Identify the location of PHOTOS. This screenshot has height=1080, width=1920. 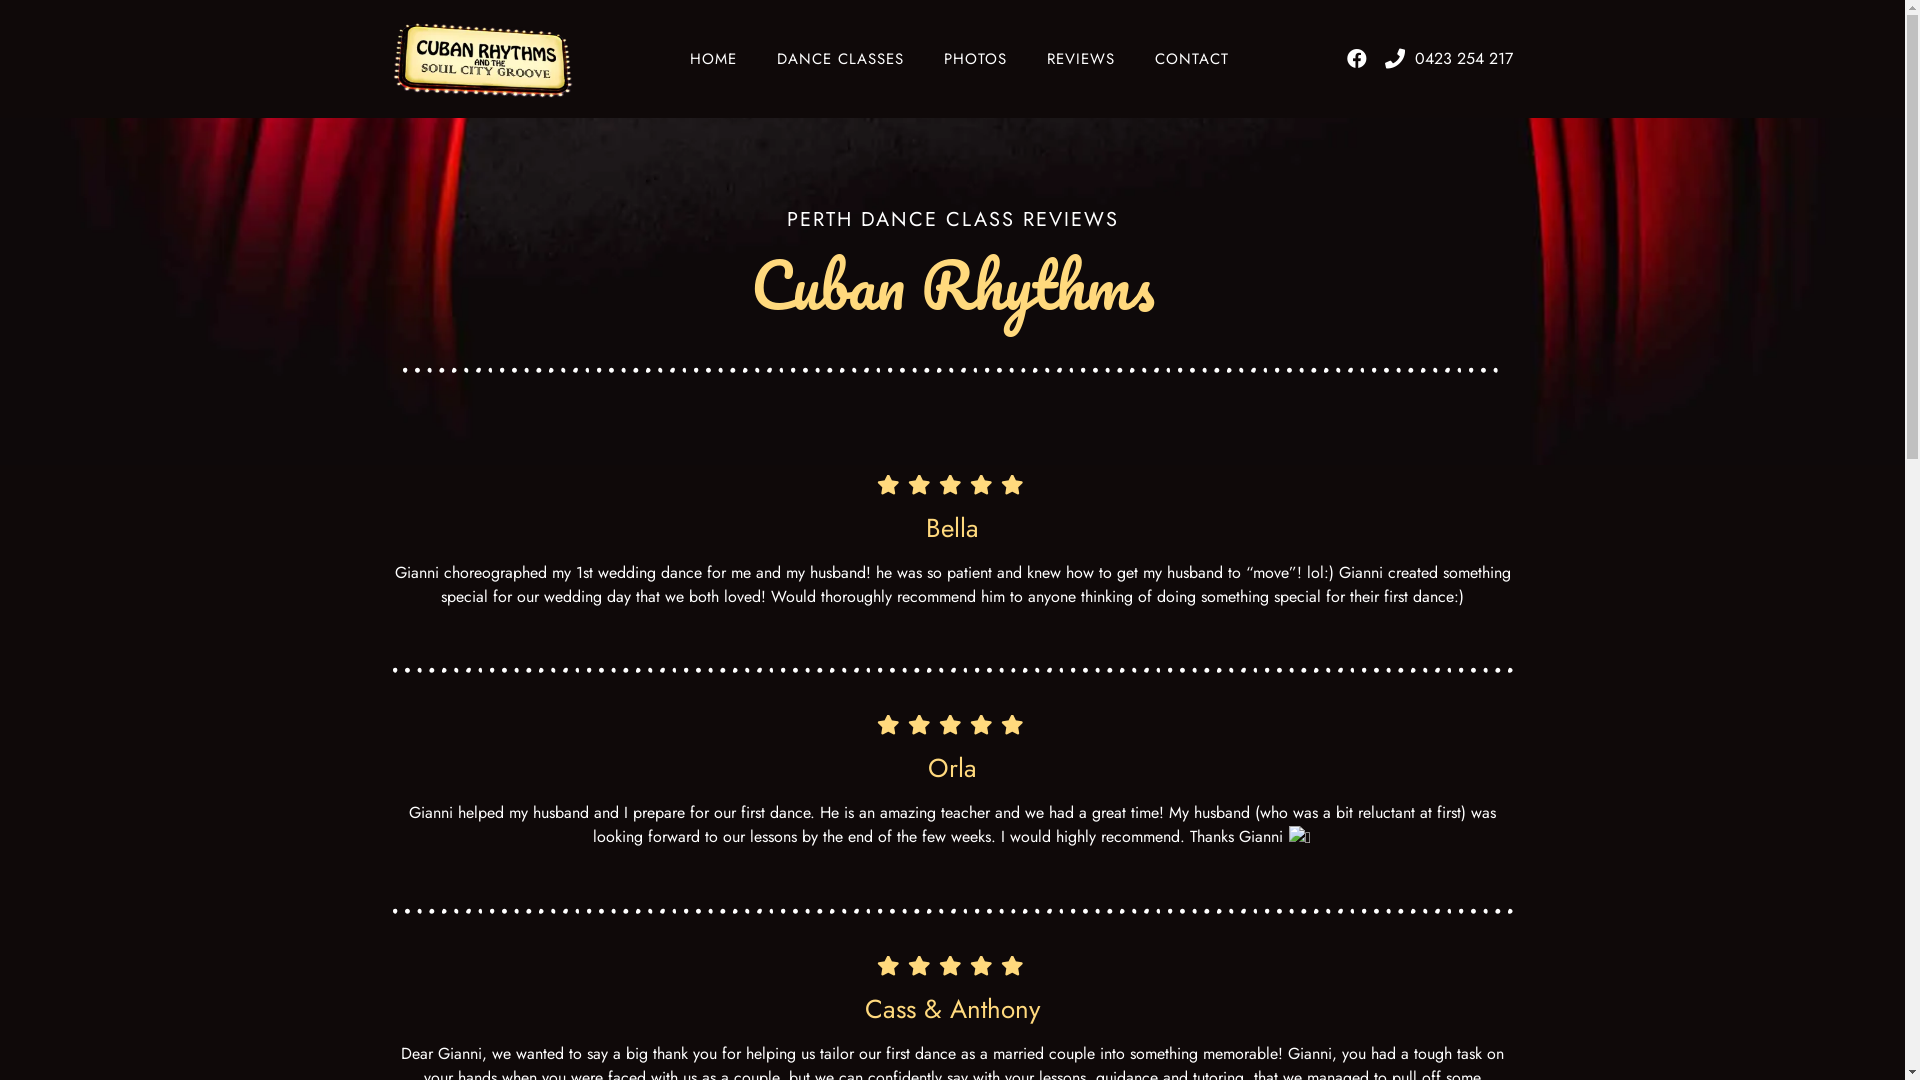
(976, 59).